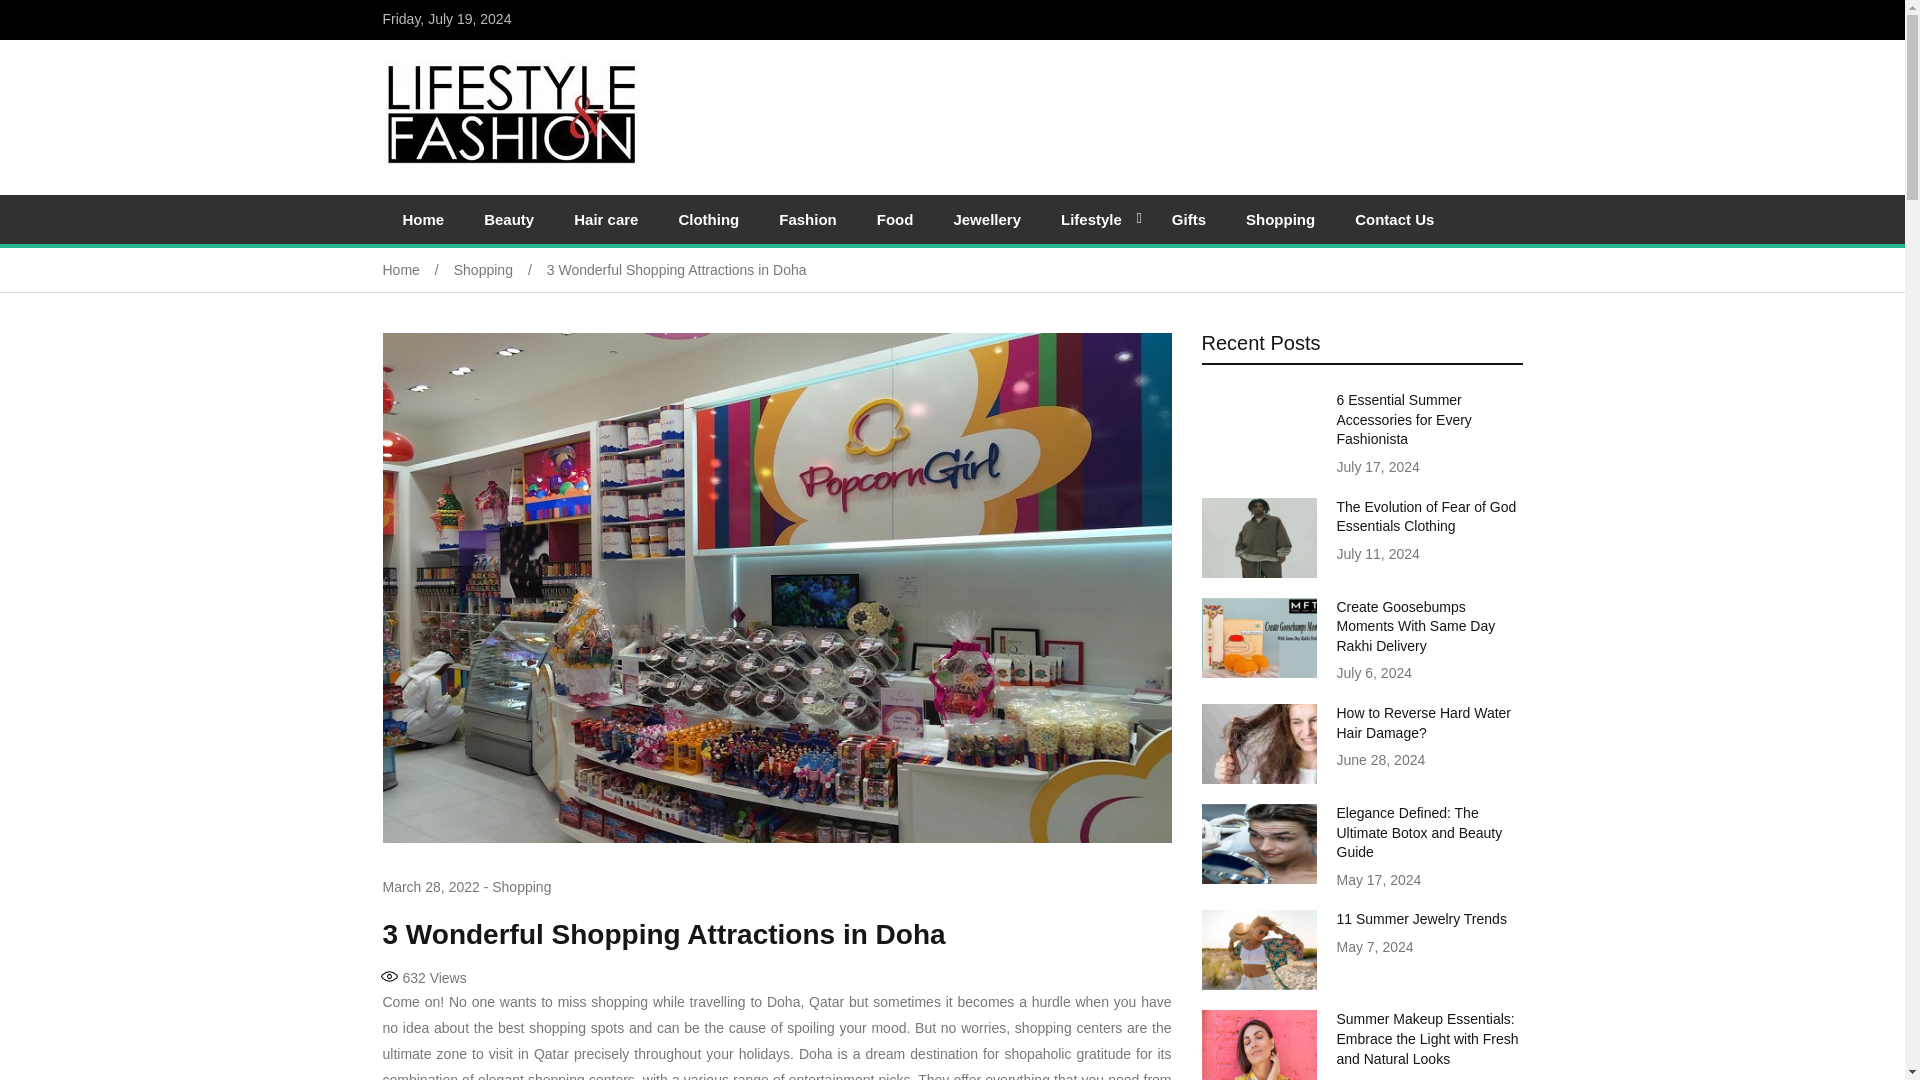 Image resolution: width=1920 pixels, height=1080 pixels. I want to click on Food, so click(894, 220).